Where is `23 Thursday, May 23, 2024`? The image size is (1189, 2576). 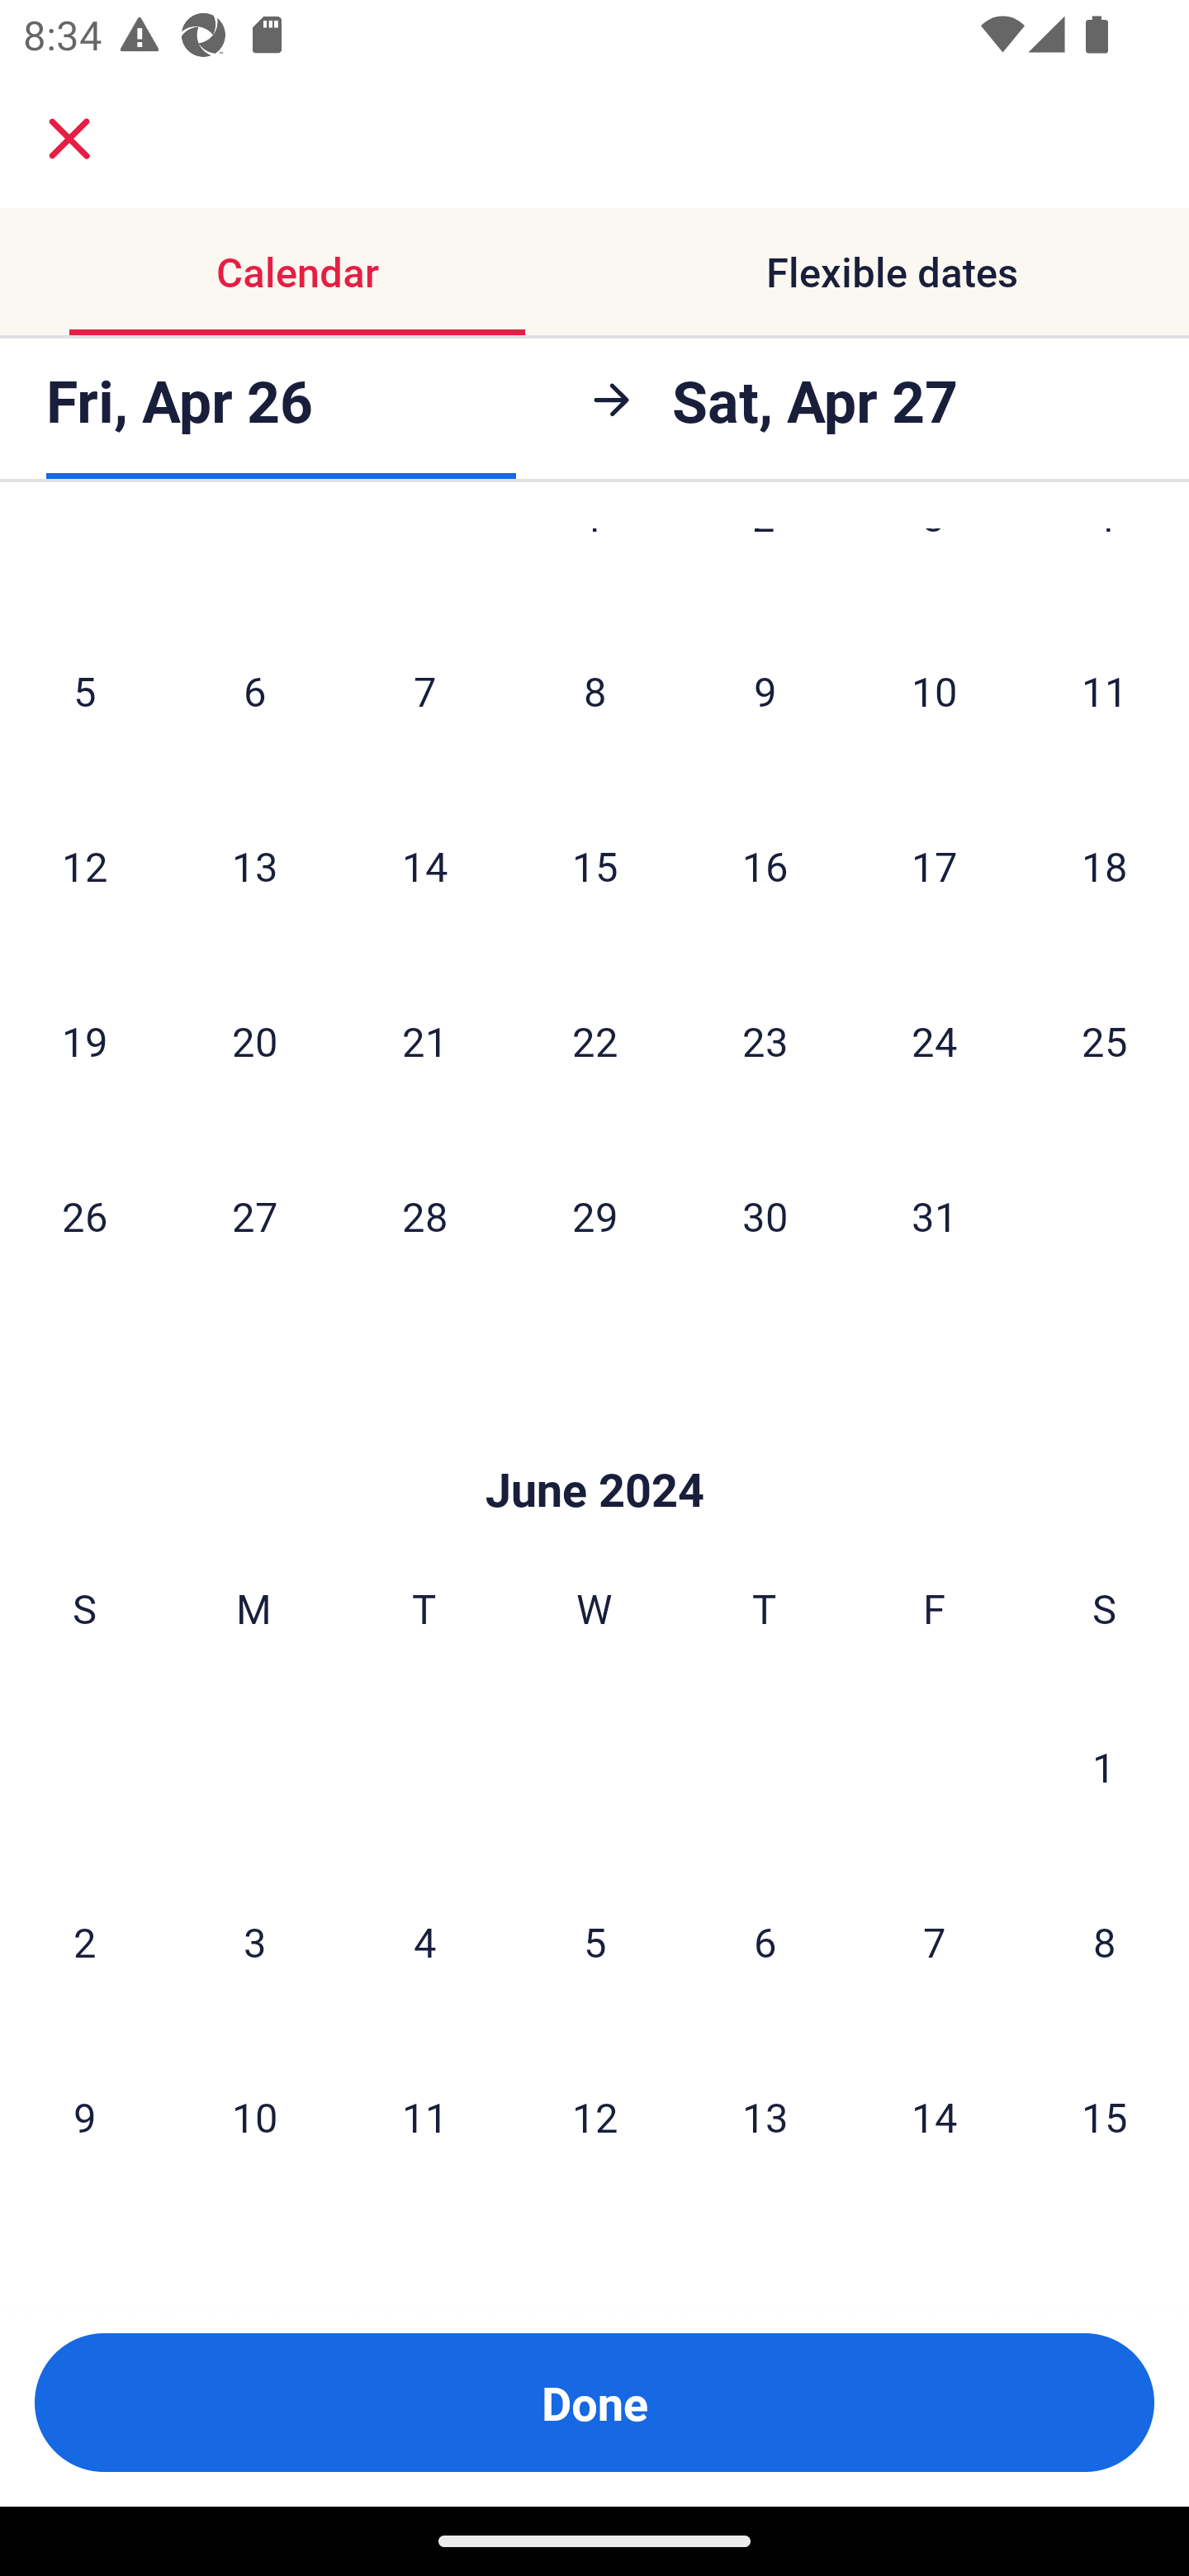 23 Thursday, May 23, 2024 is located at coordinates (765, 1040).